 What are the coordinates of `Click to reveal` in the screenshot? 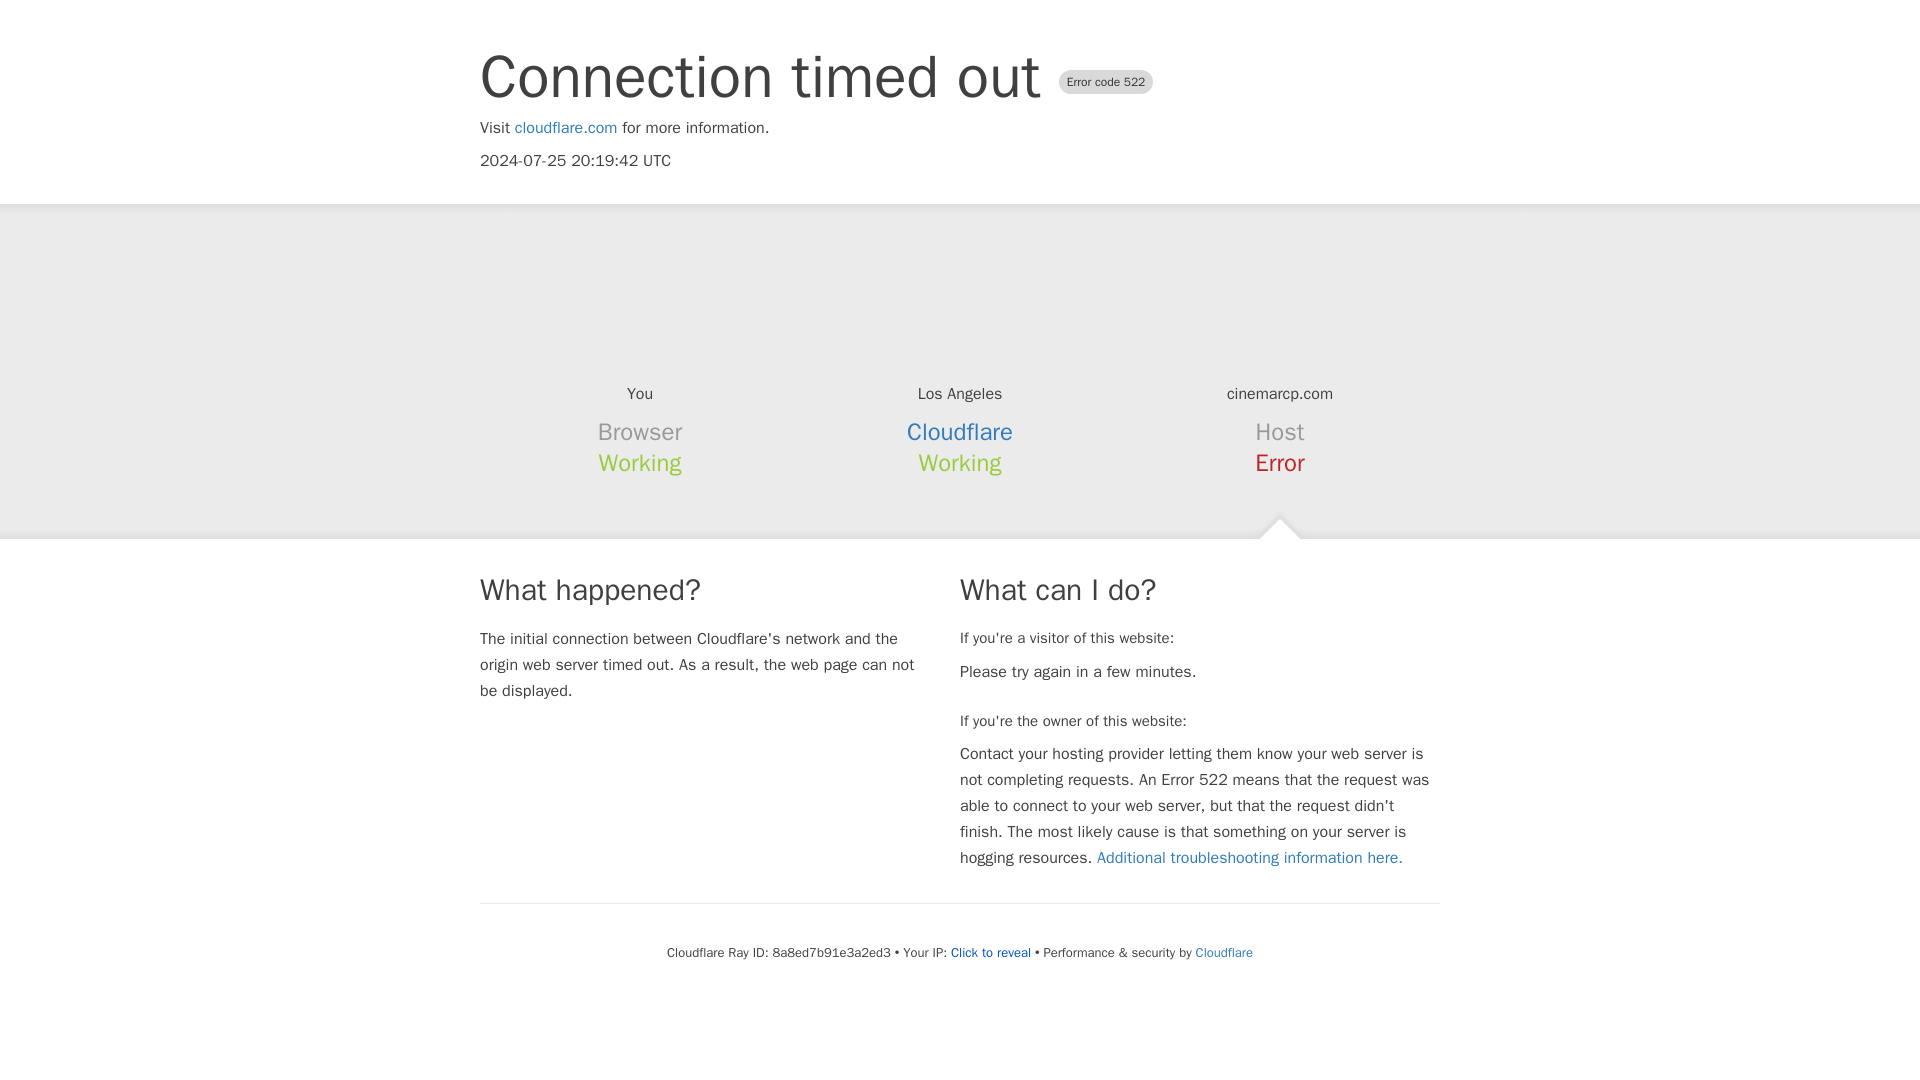 It's located at (990, 952).